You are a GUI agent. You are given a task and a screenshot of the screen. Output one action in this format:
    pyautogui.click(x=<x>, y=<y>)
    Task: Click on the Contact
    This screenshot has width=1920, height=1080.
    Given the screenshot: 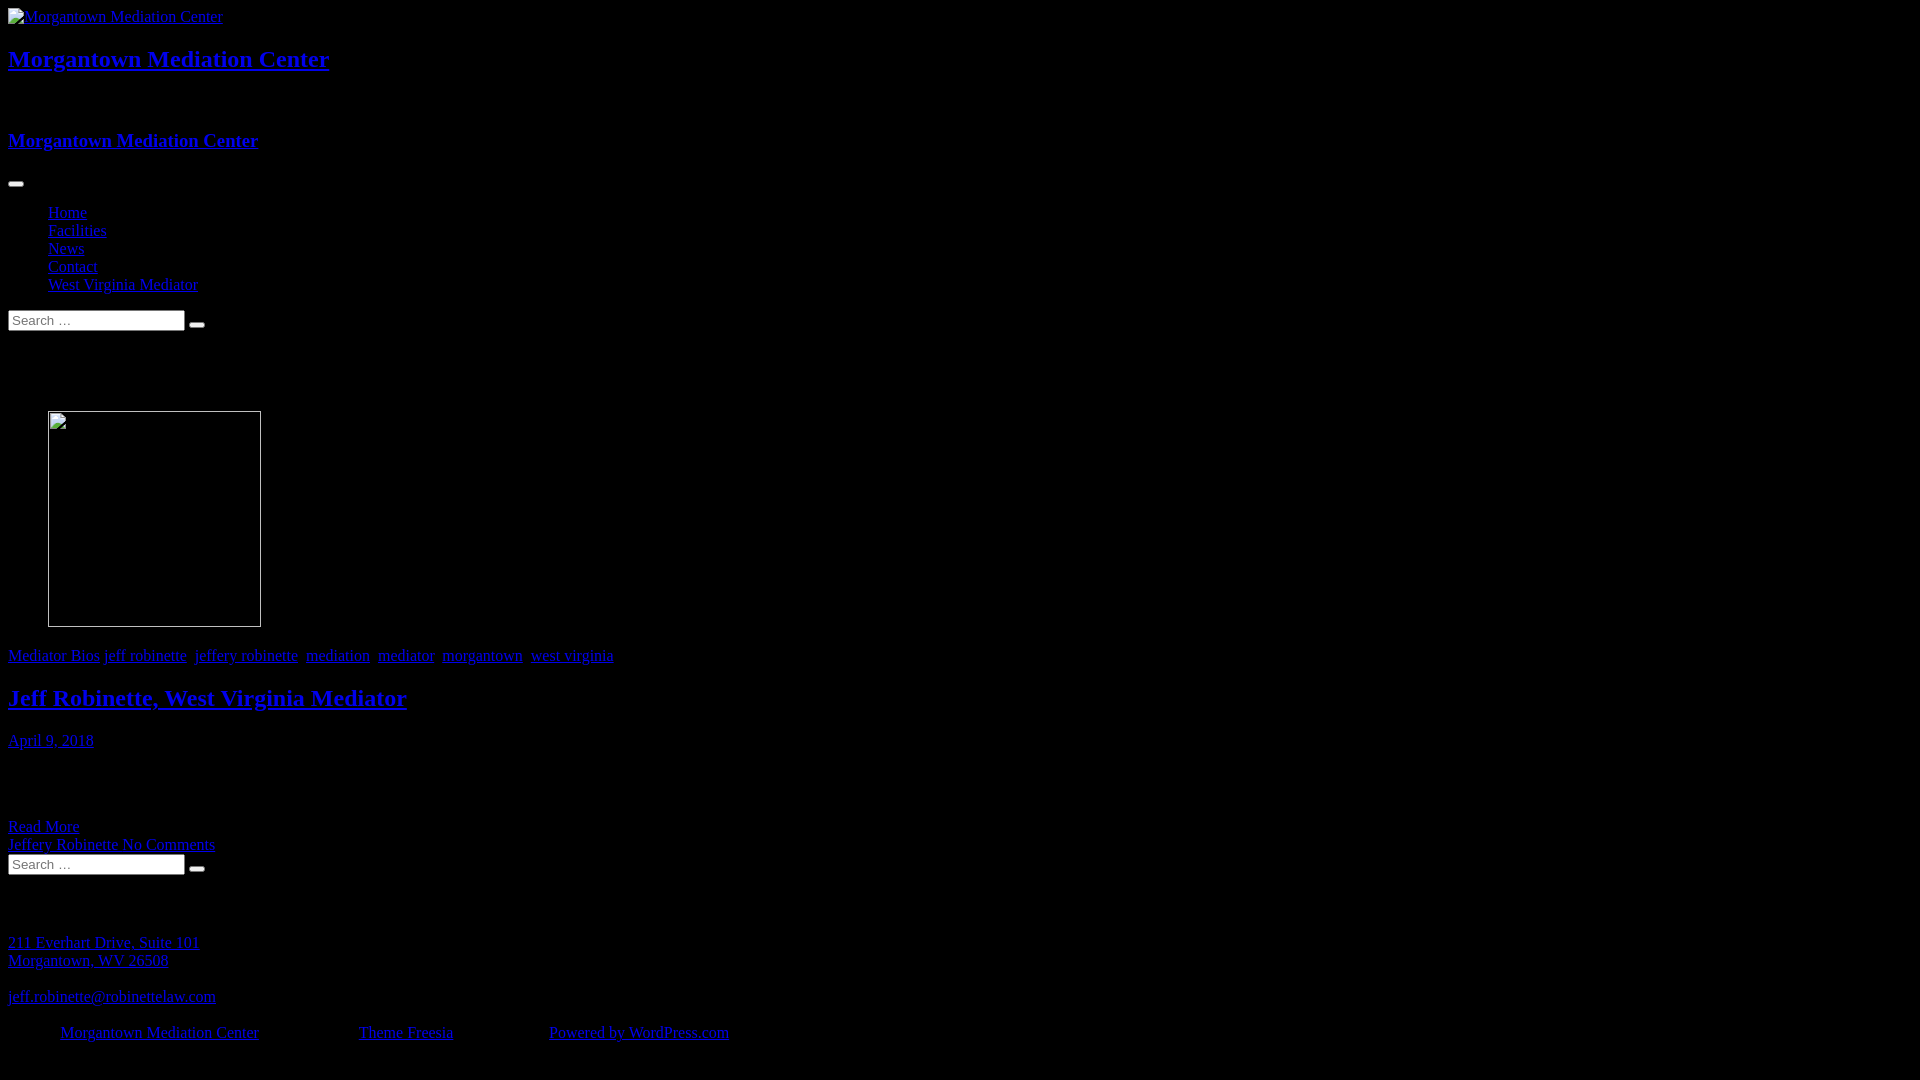 What is the action you would take?
    pyautogui.click(x=73, y=266)
    